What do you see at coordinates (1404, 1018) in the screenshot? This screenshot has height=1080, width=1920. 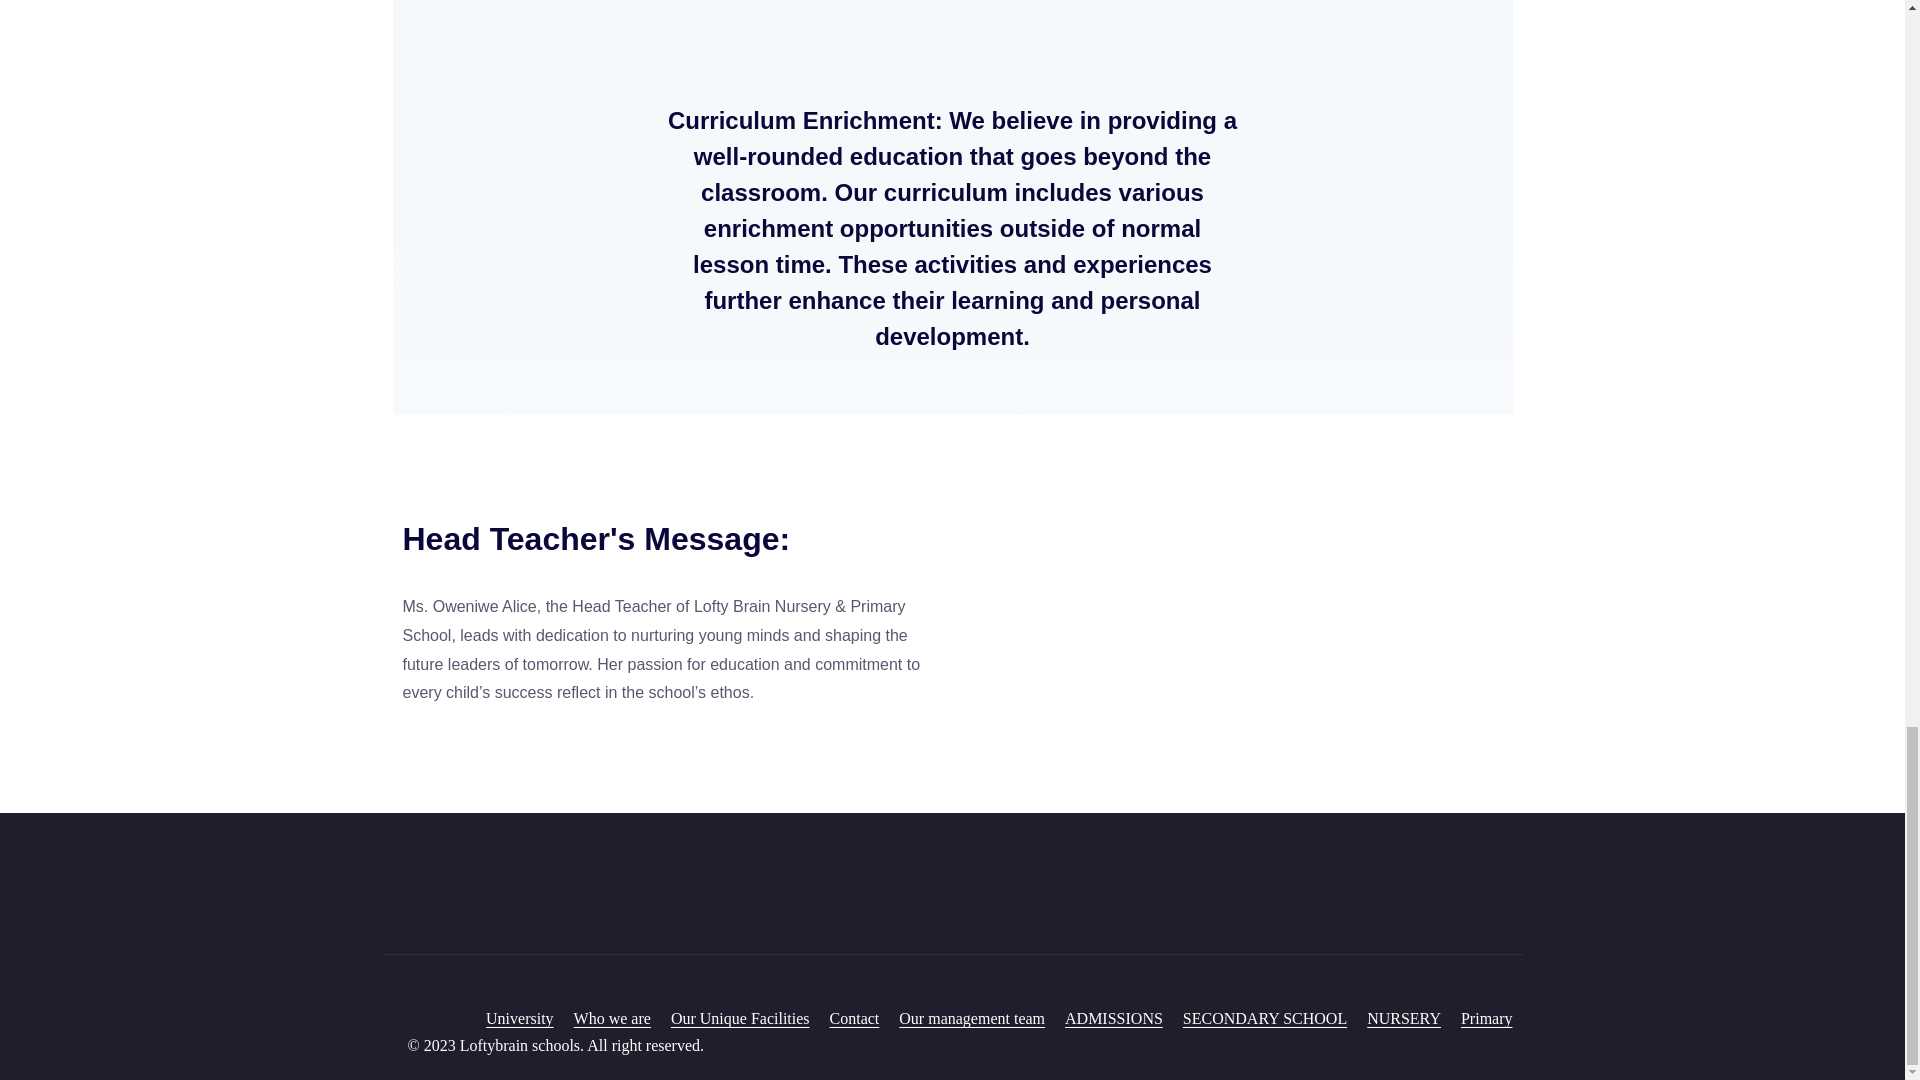 I see `NURSERY` at bounding box center [1404, 1018].